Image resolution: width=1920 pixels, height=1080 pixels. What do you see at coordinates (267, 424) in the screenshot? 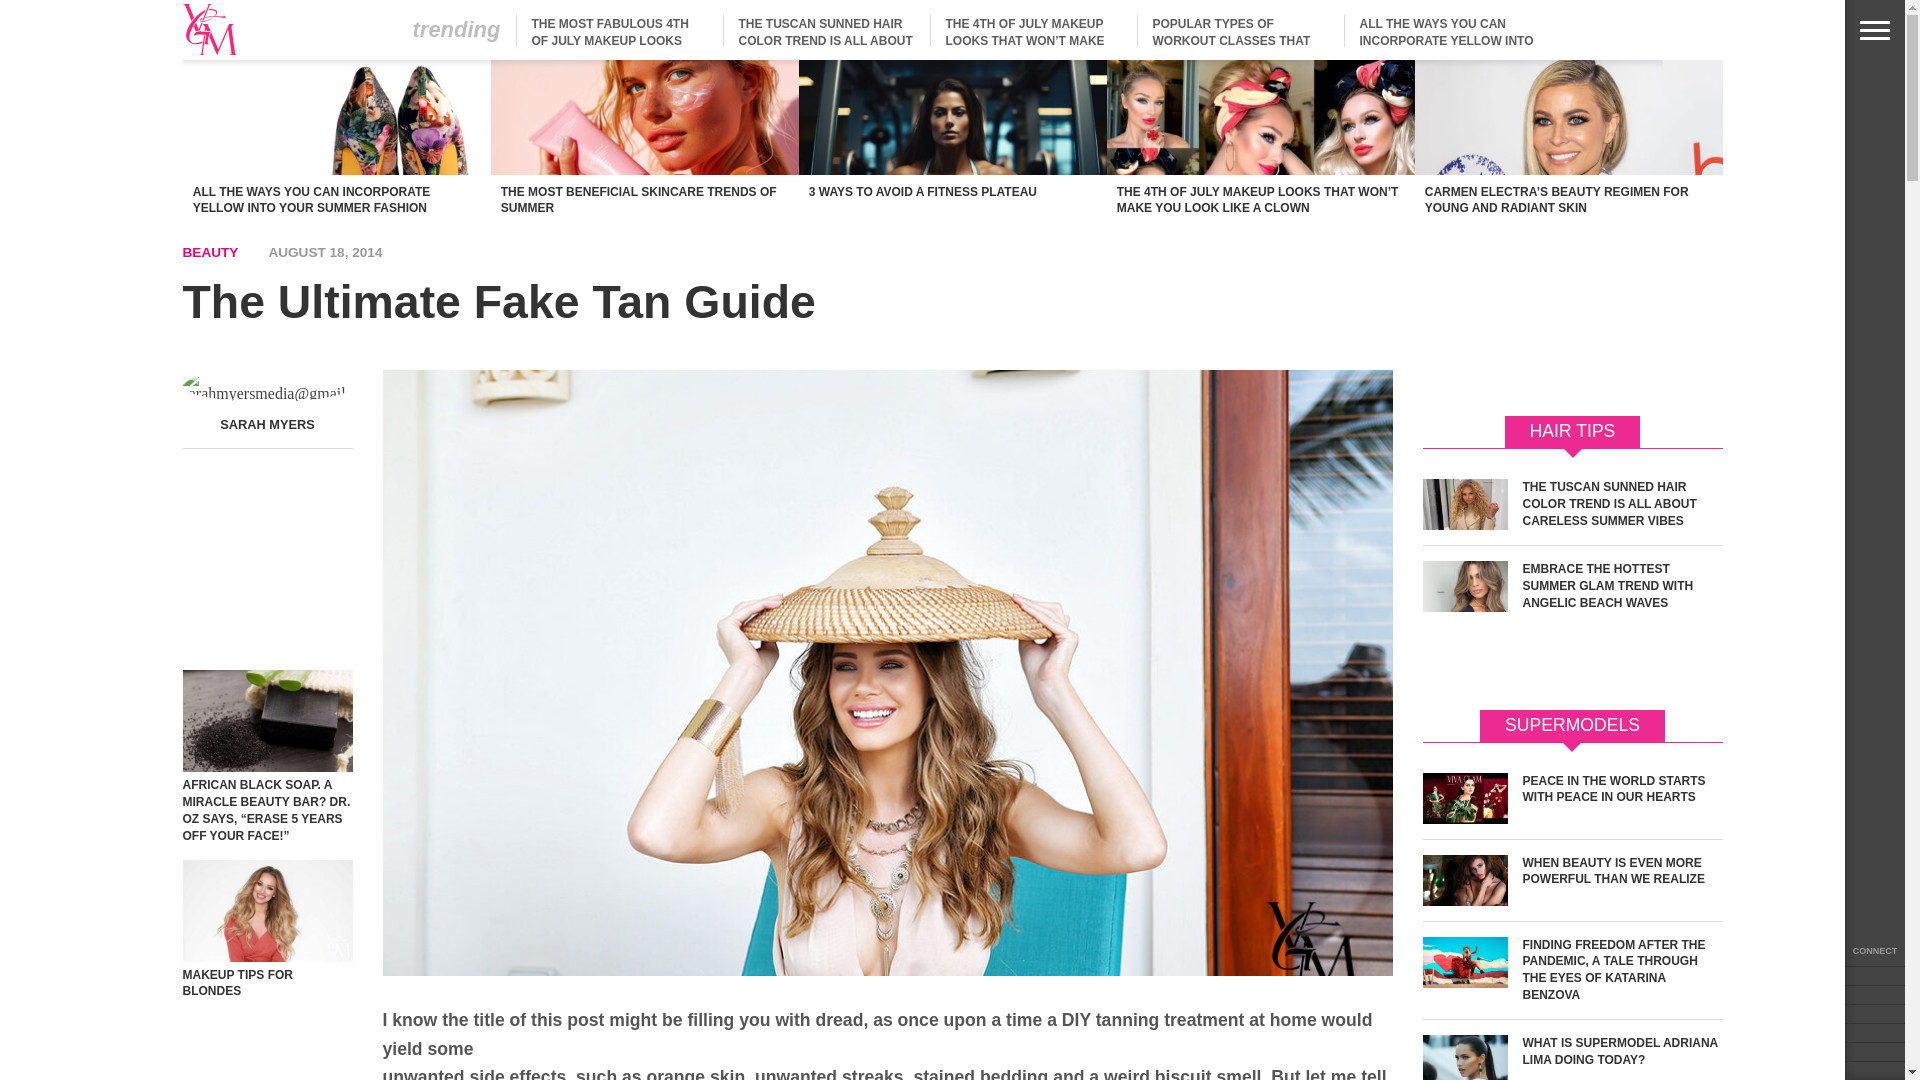
I see `Posts by Sarah Myers` at bounding box center [267, 424].